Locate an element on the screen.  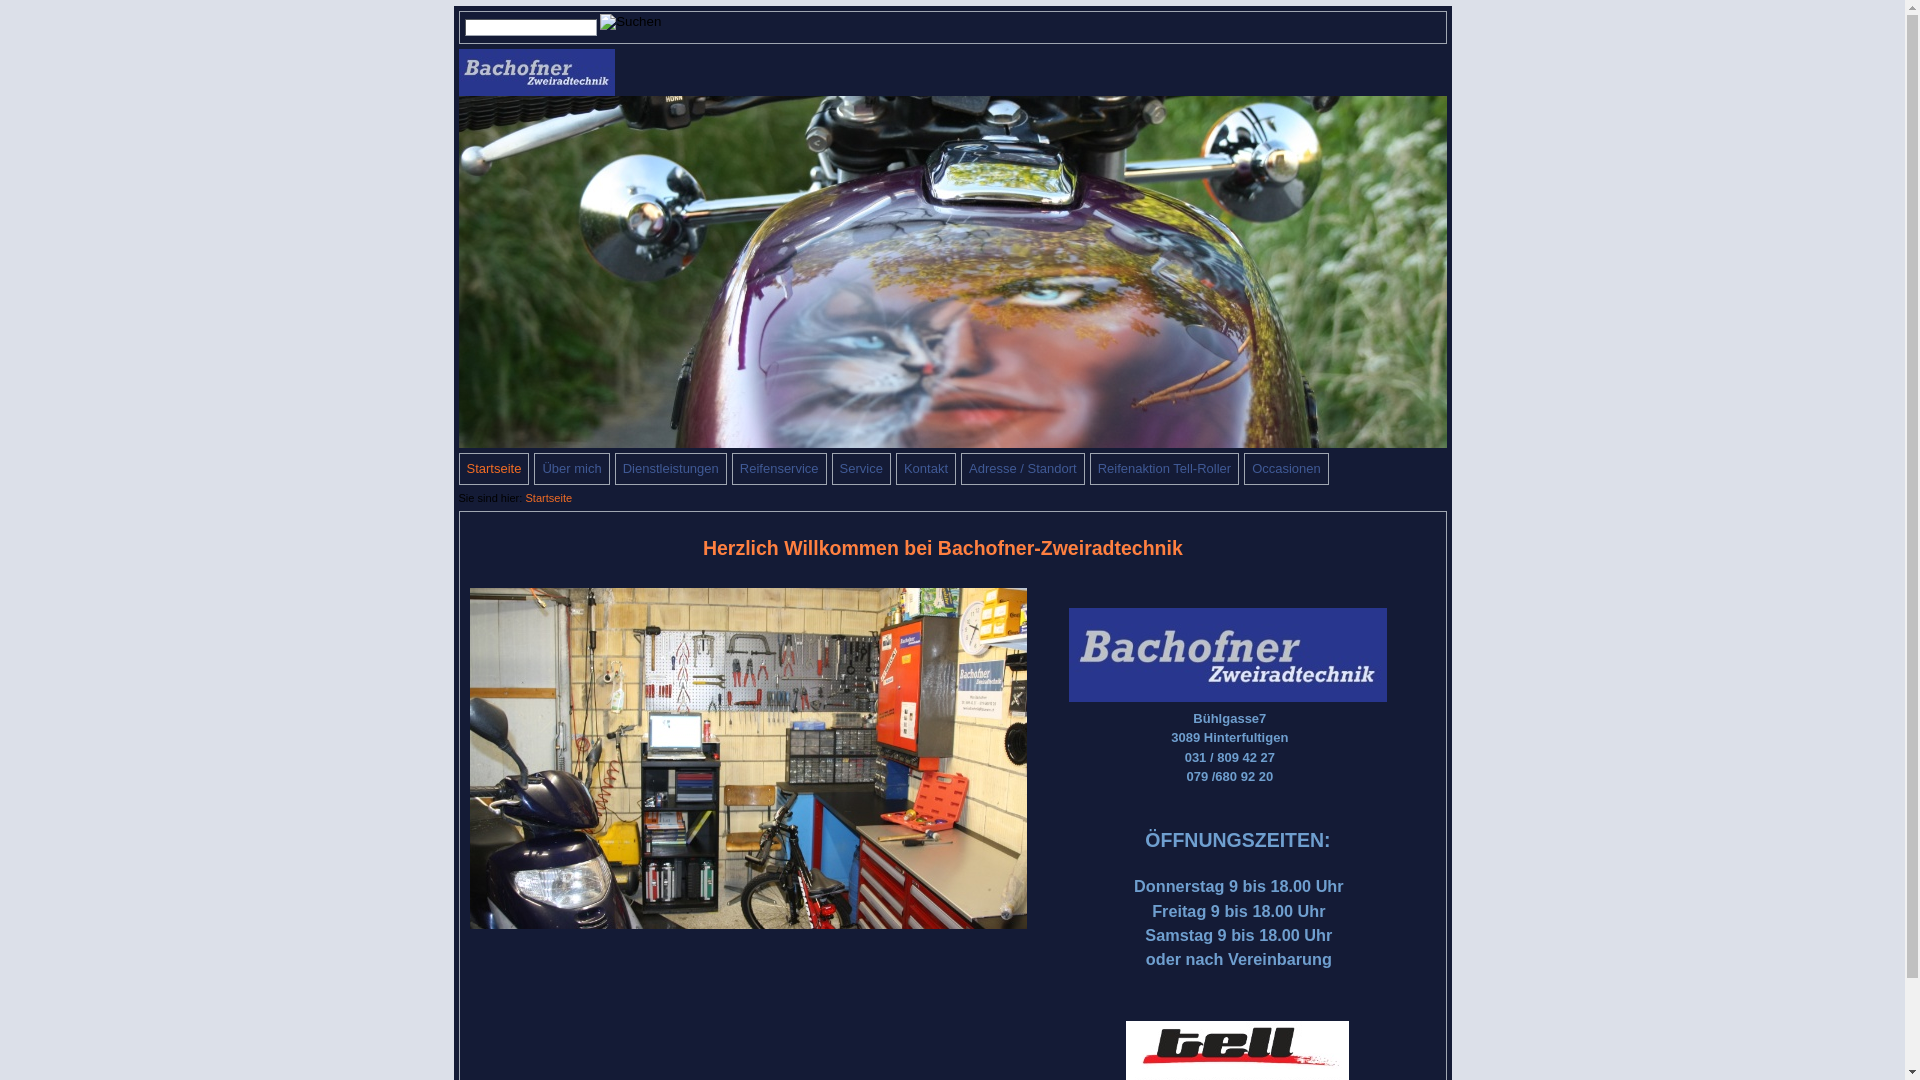
Reifenservice is located at coordinates (780, 469).